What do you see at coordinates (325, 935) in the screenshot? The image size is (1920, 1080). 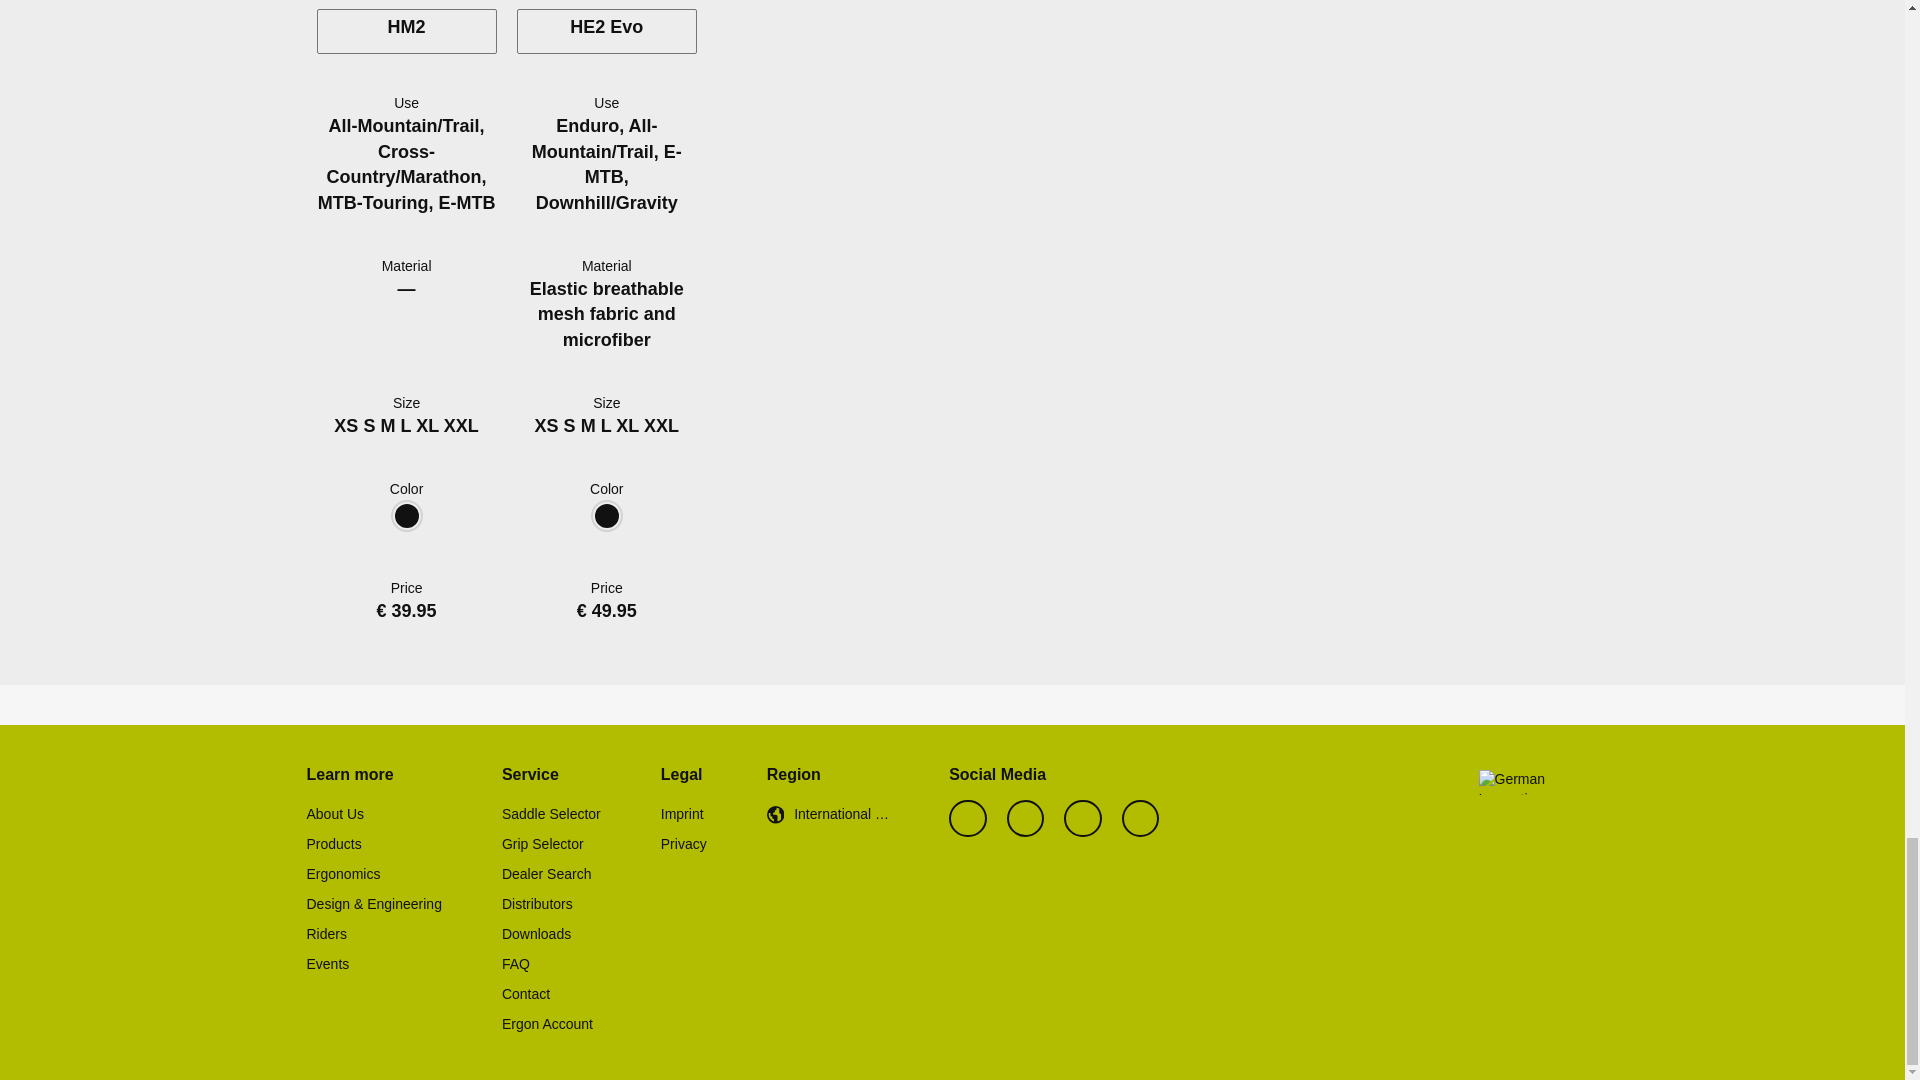 I see `Riders` at bounding box center [325, 935].